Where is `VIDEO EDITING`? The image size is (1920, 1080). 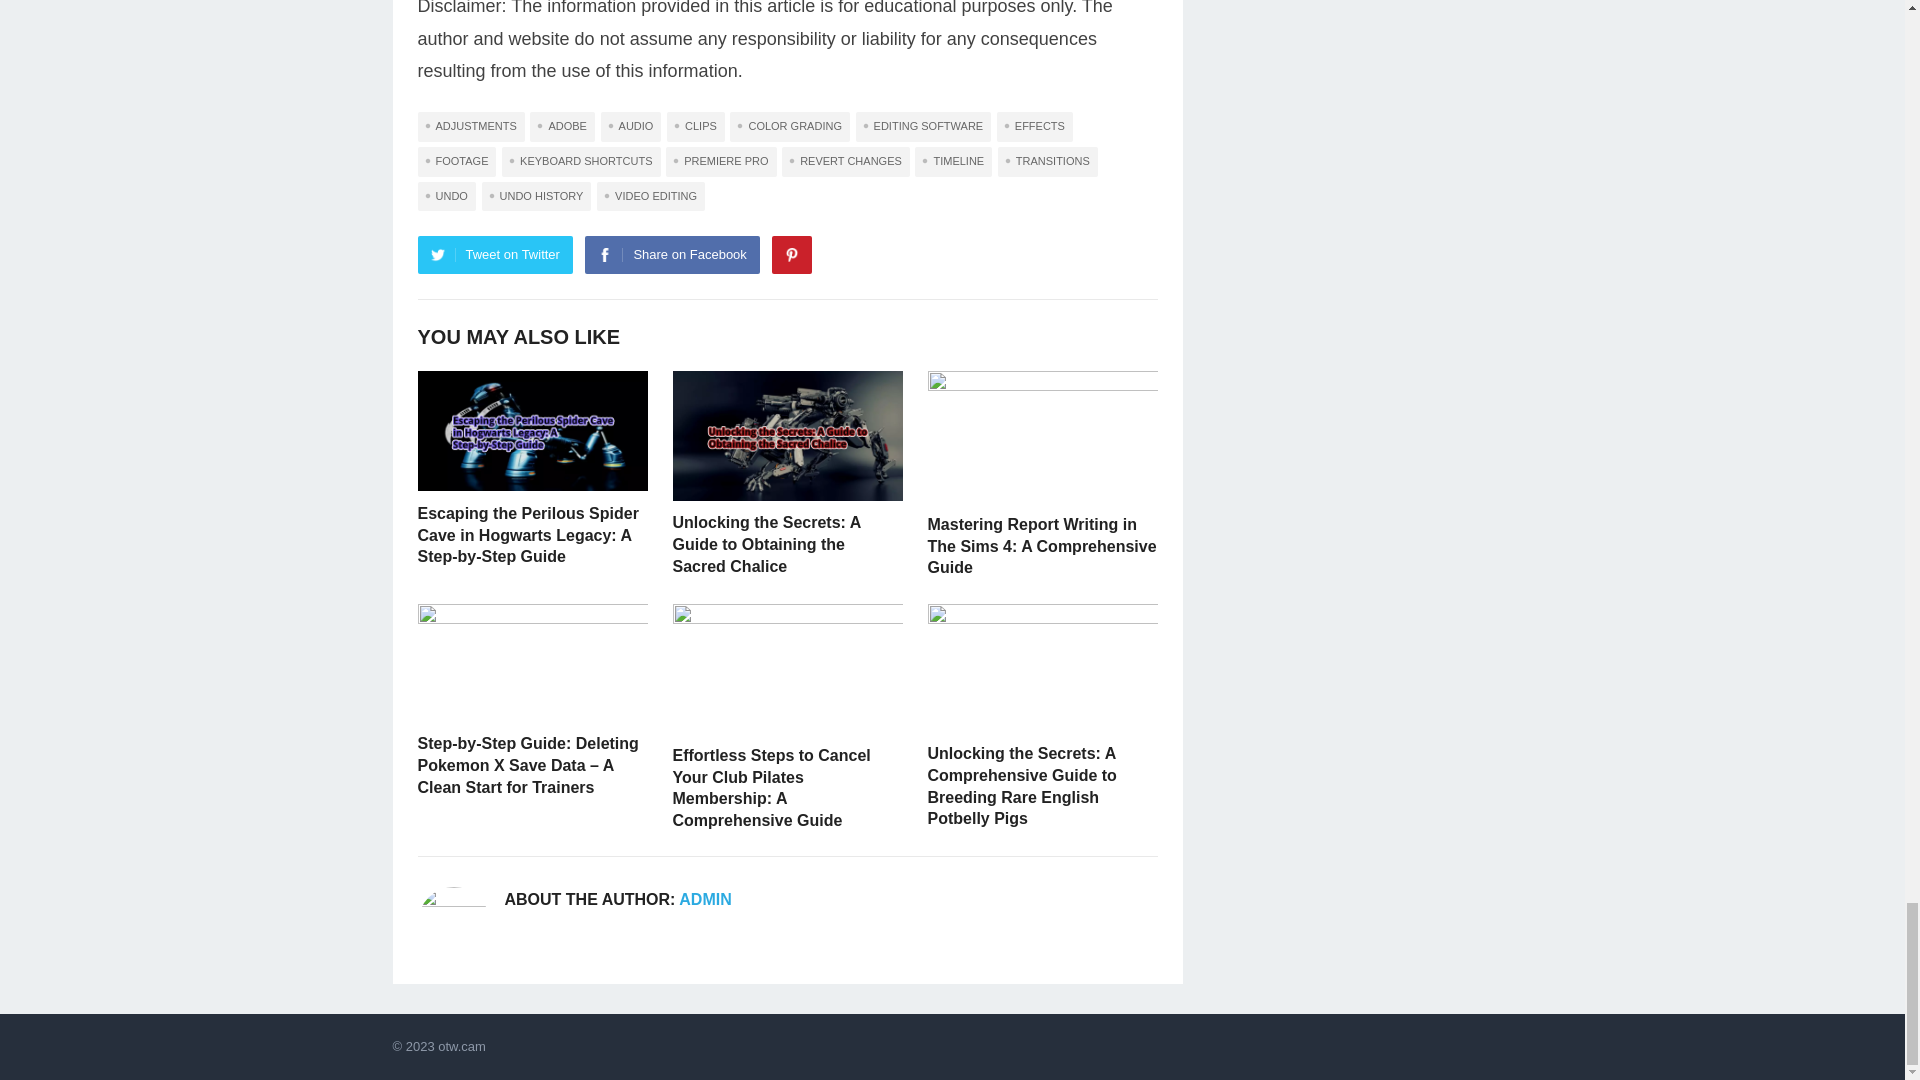
VIDEO EDITING is located at coordinates (650, 196).